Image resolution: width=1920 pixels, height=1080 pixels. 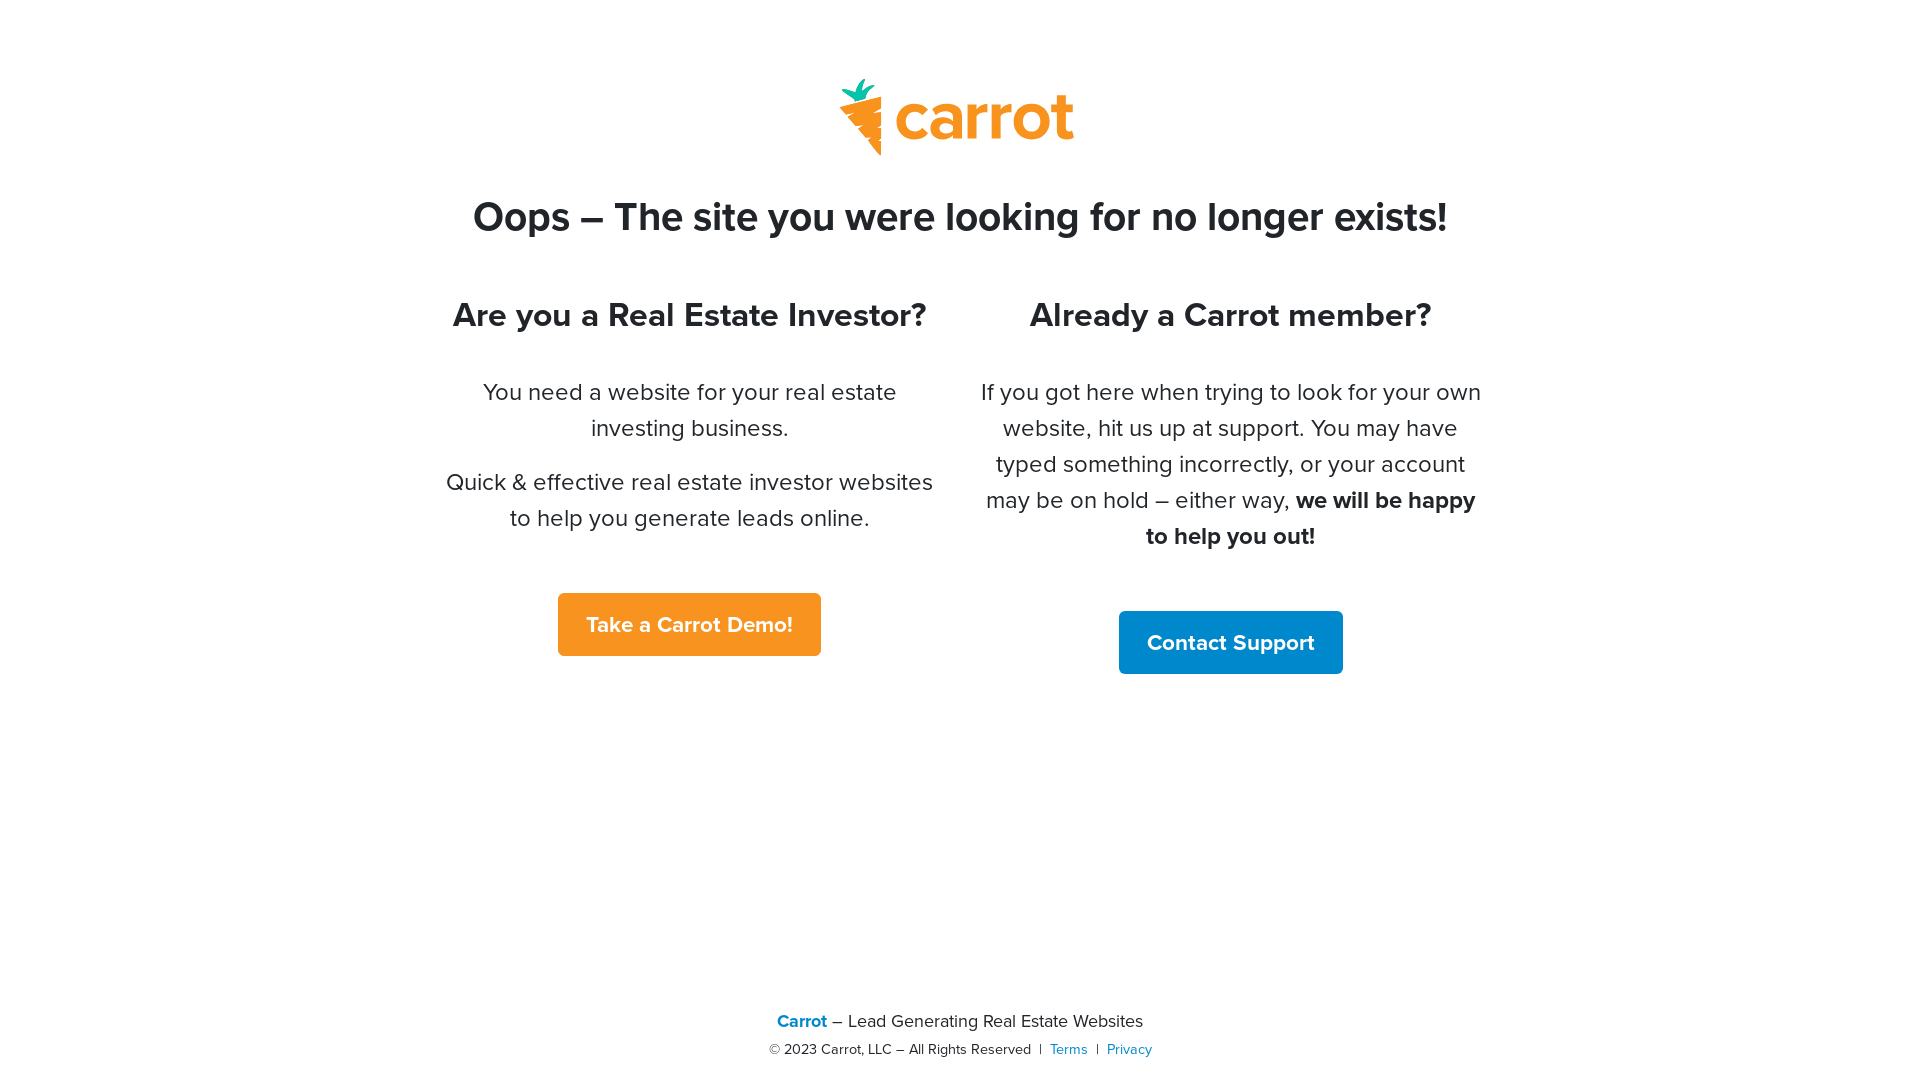 I want to click on Take a Carrot Demo!, so click(x=690, y=624).